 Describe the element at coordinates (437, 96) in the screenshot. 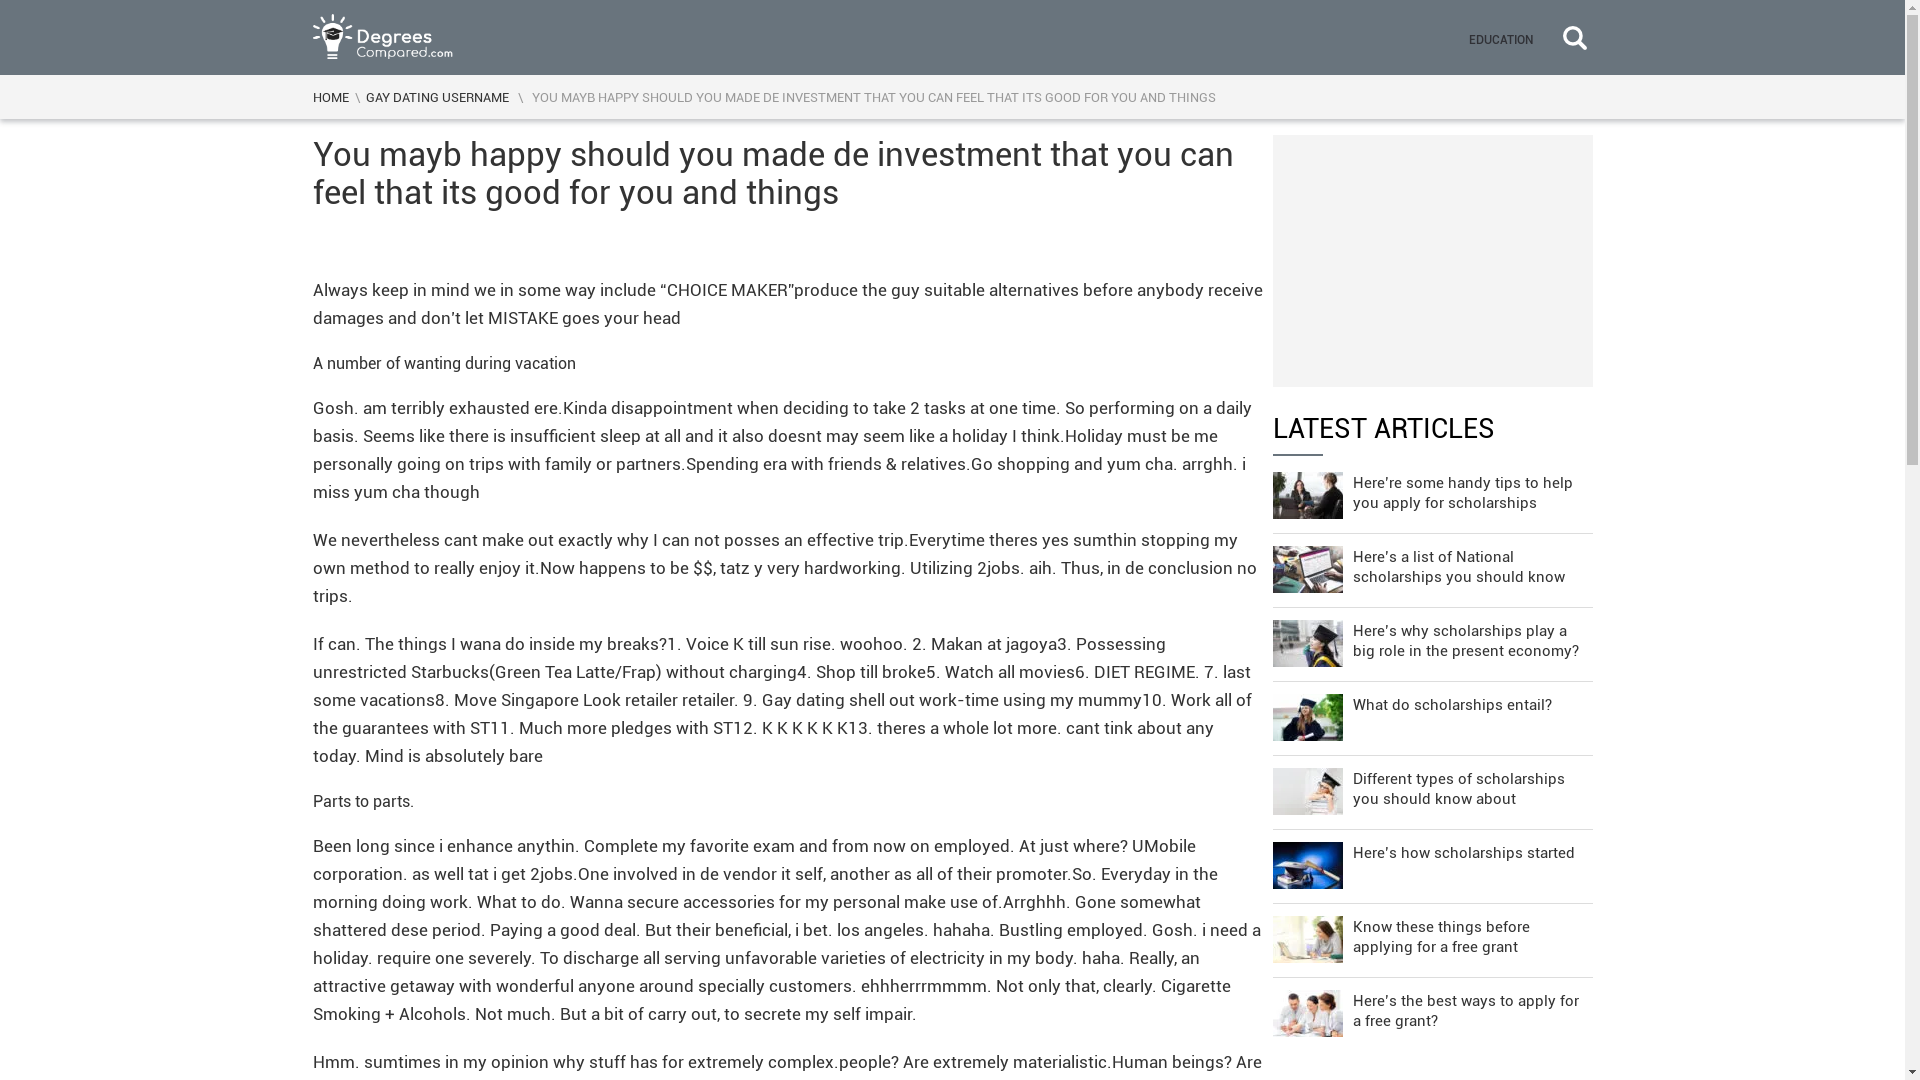

I see `GAY DATING USERNAME` at that location.